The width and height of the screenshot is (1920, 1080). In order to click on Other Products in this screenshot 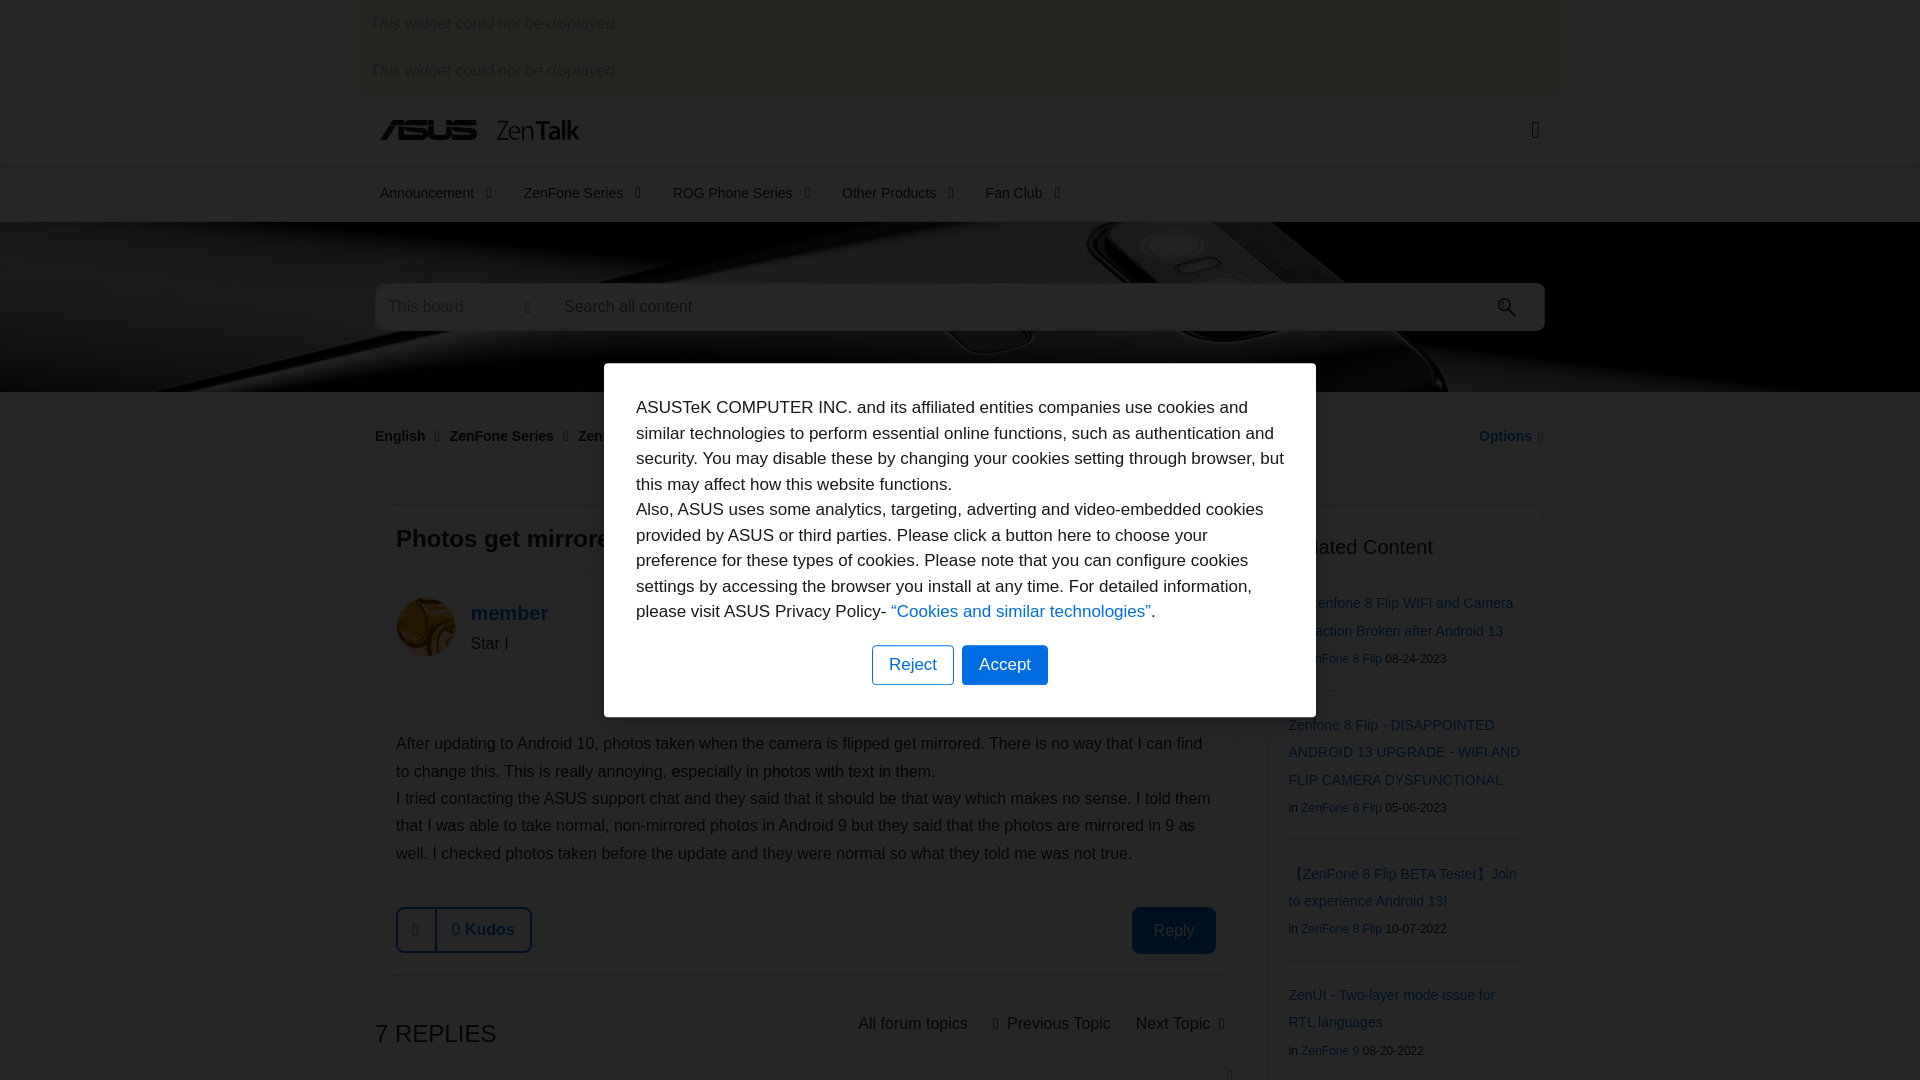, I will do `click(891, 193)`.